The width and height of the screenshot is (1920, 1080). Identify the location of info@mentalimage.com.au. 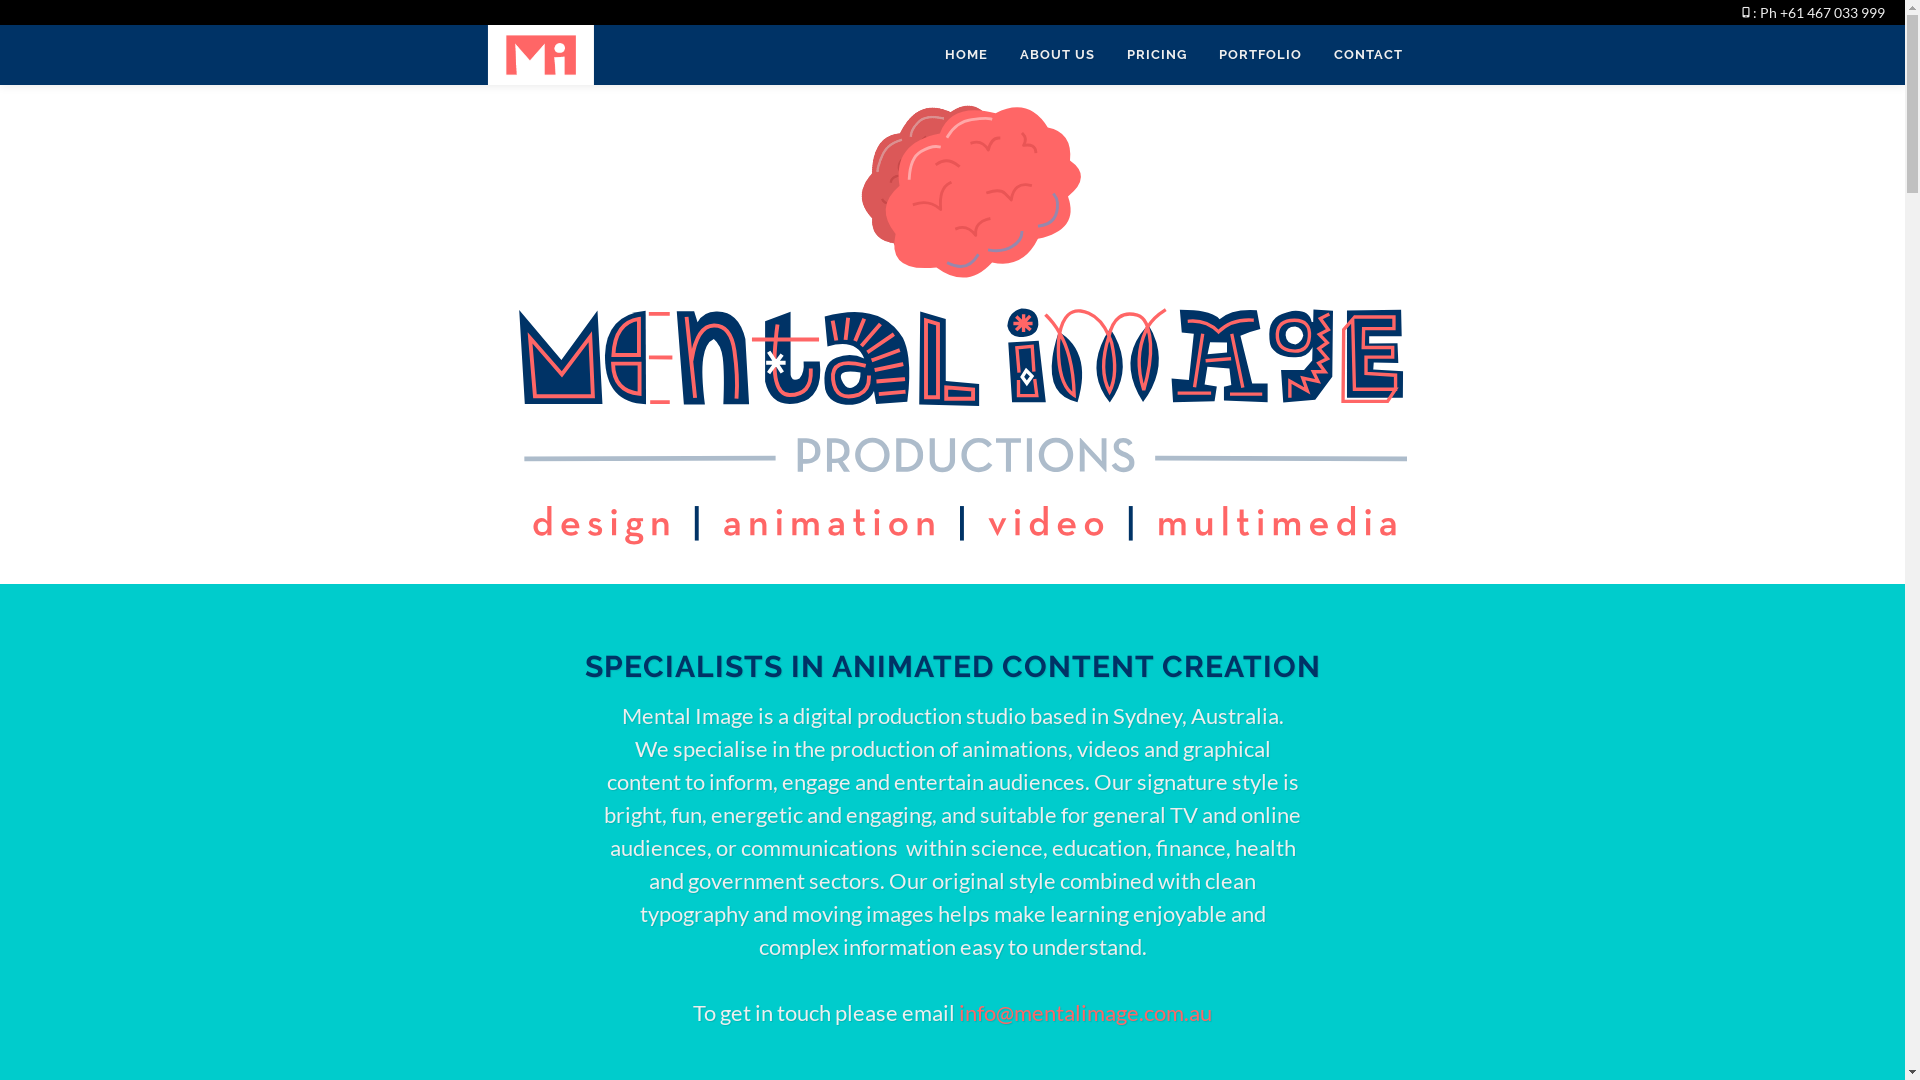
(1086, 1012).